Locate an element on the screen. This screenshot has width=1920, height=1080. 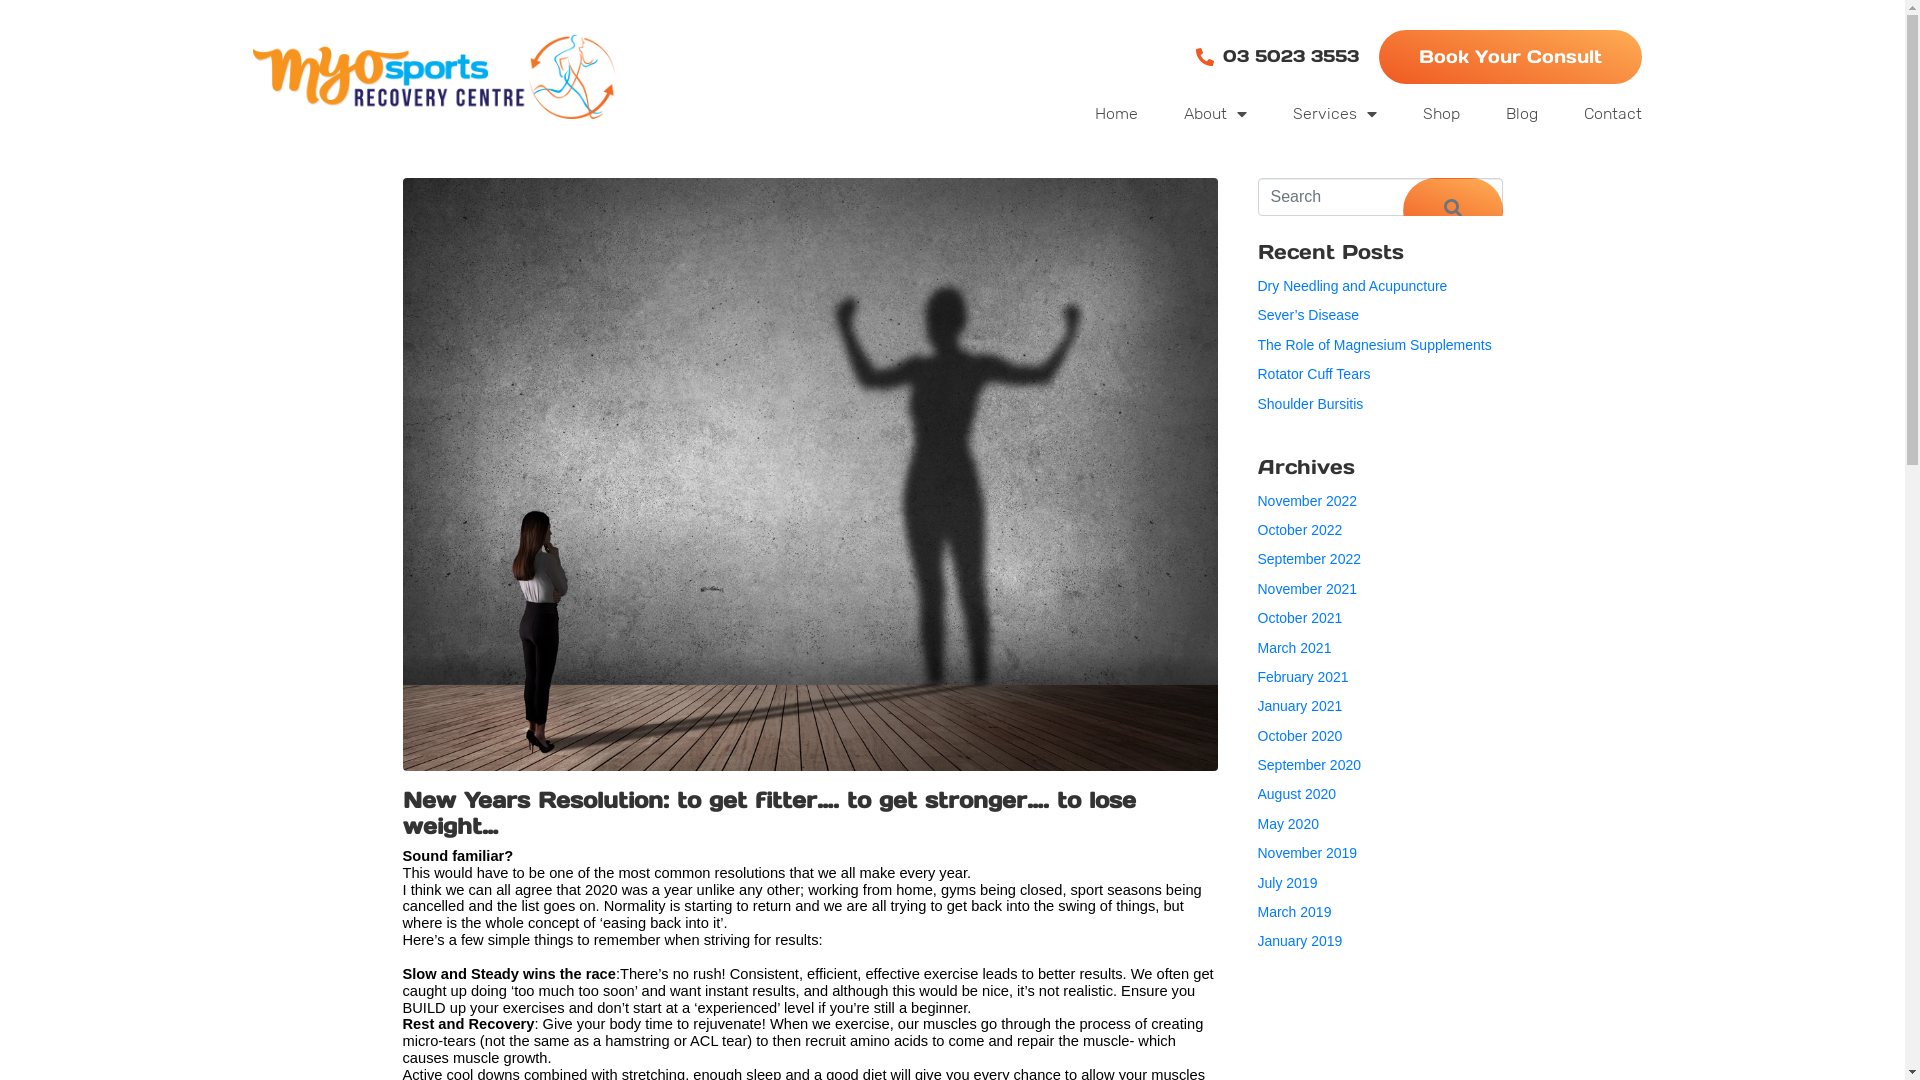
October 2021 is located at coordinates (1300, 618).